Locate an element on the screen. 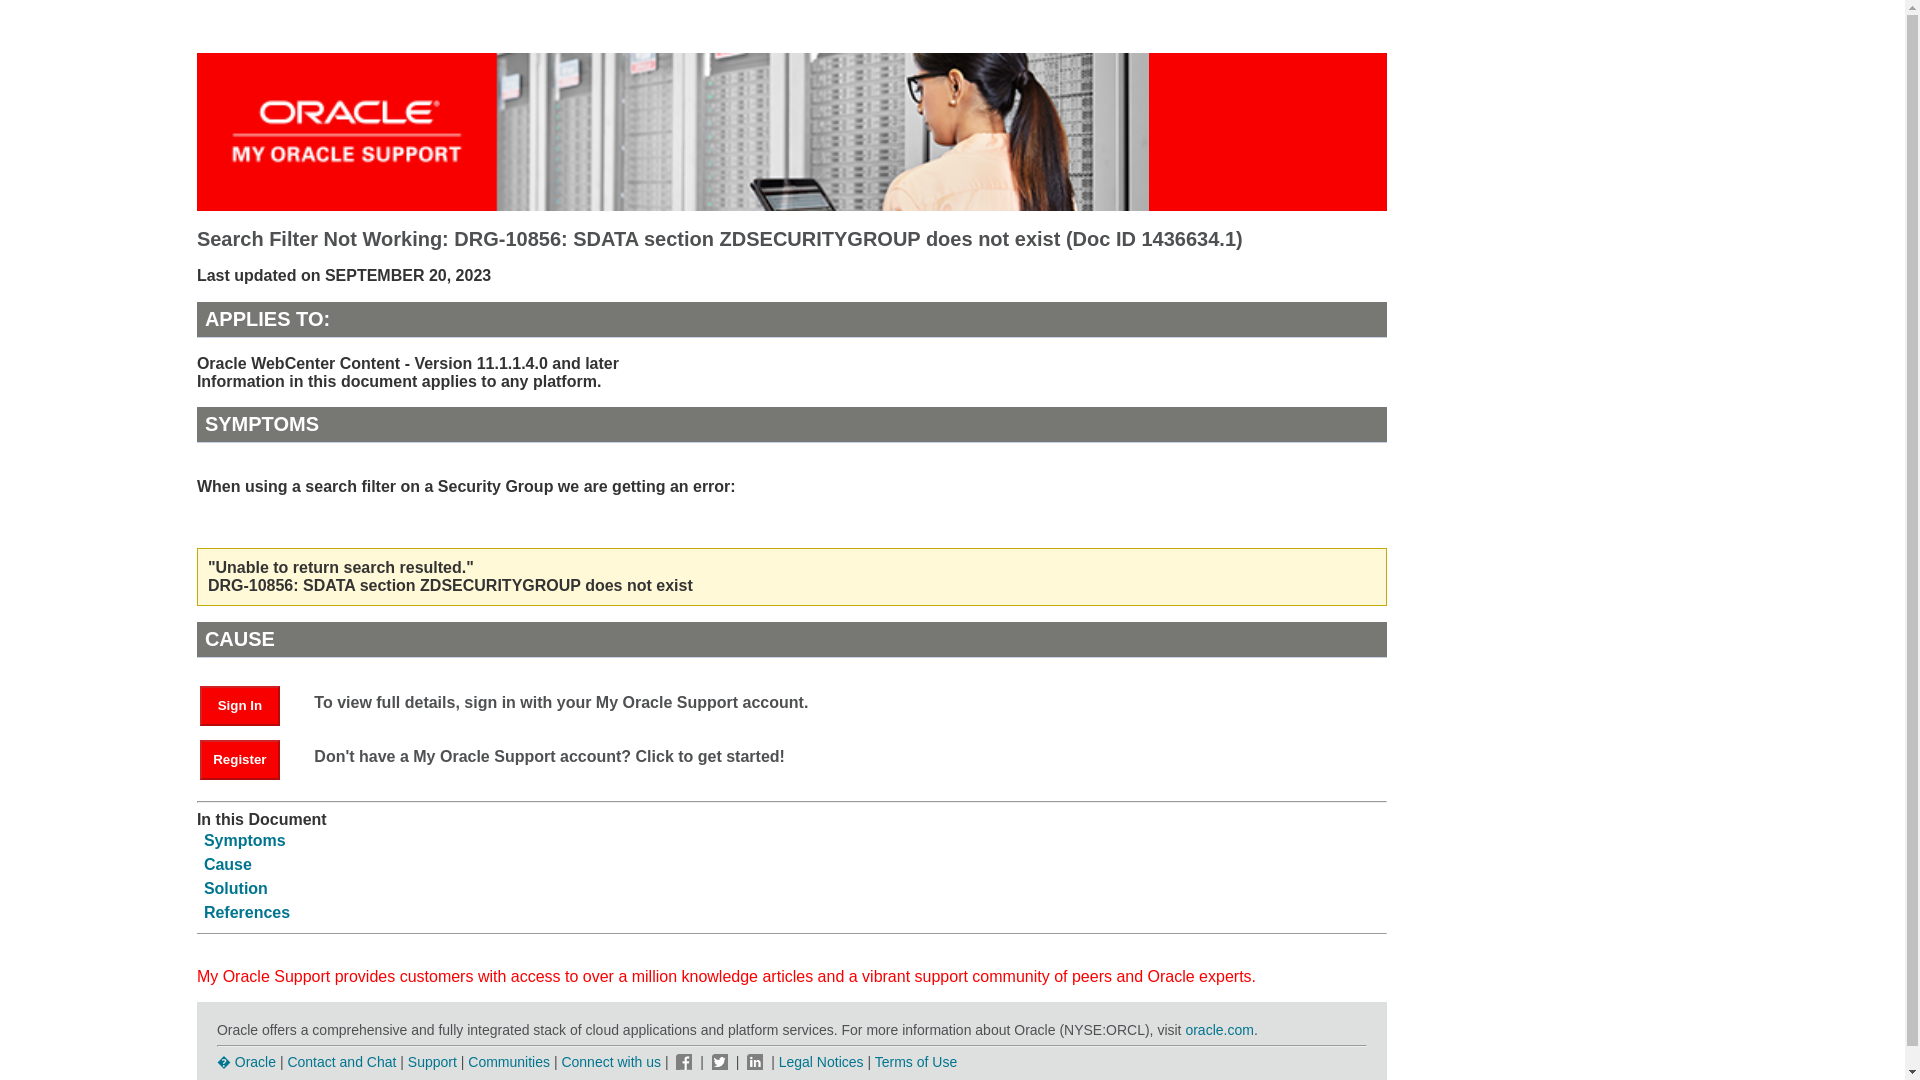 The height and width of the screenshot is (1080, 1920). Register is located at coordinates (249, 758).